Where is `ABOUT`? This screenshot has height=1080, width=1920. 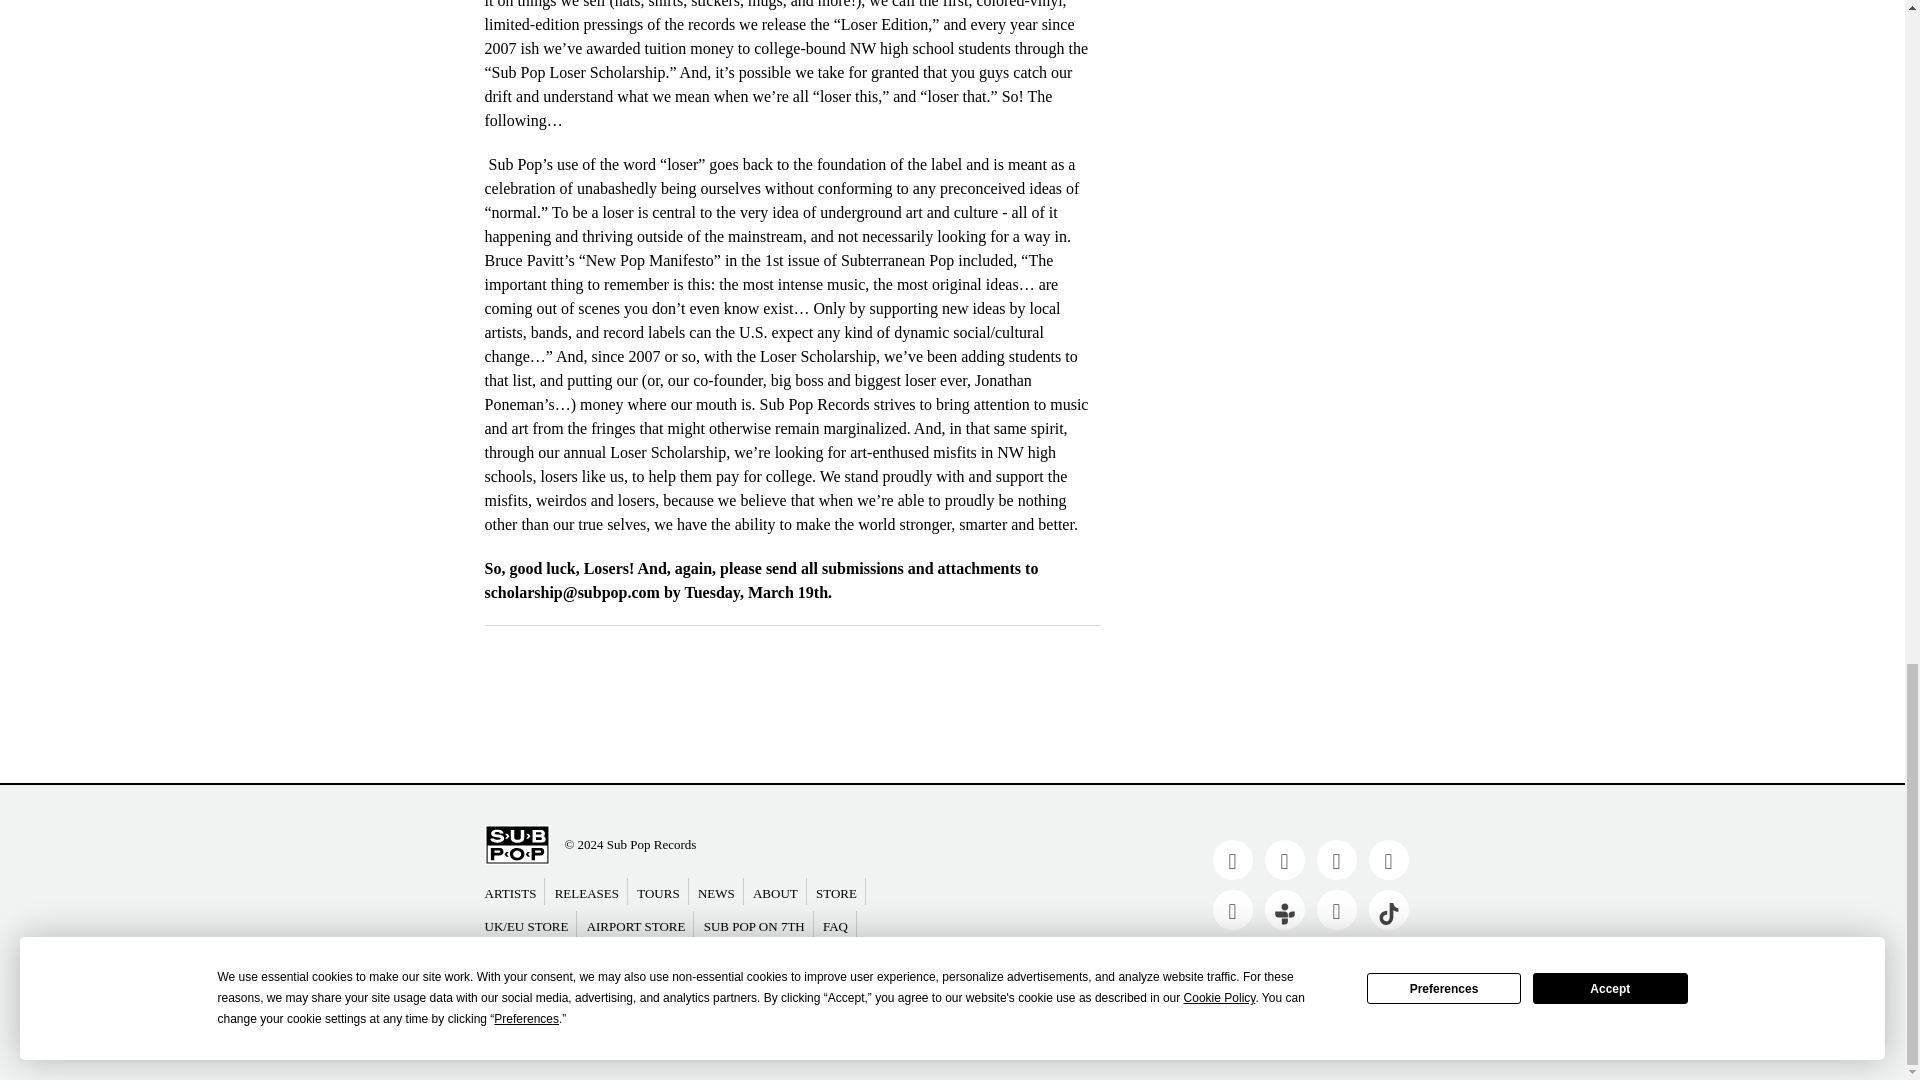 ABOUT is located at coordinates (779, 891).